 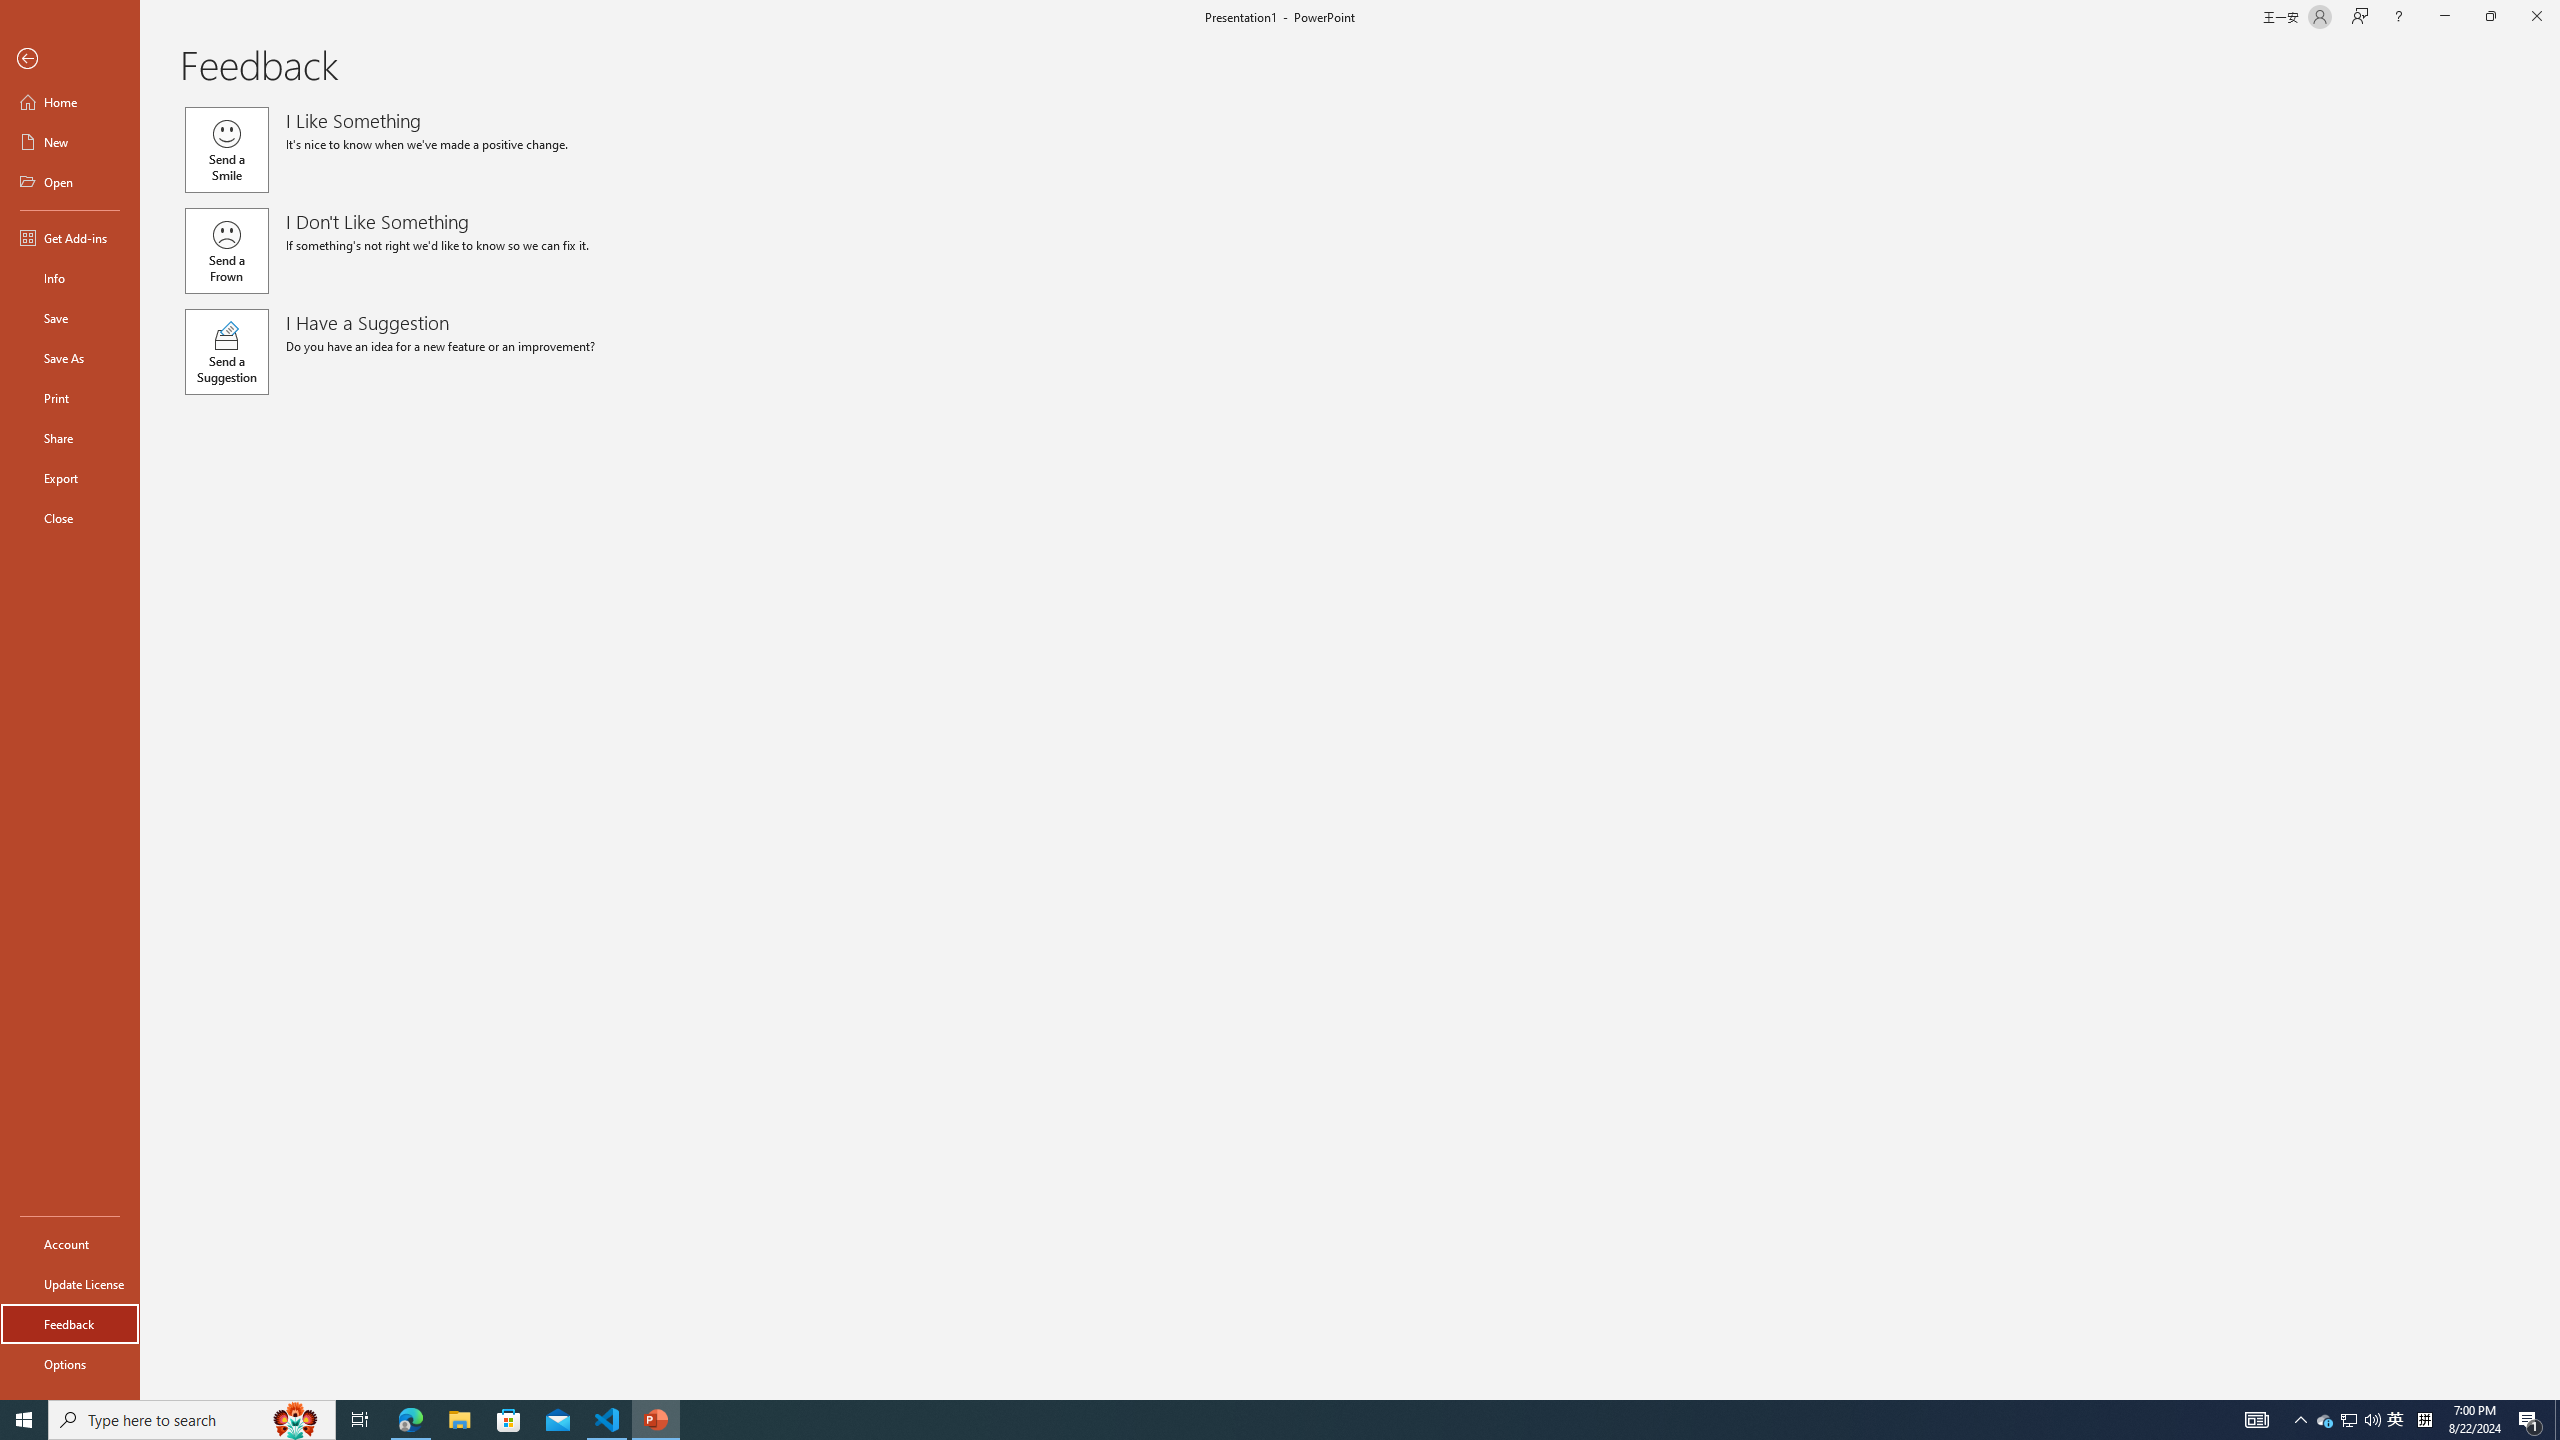 I want to click on Send a Suggestion, so click(x=226, y=352).